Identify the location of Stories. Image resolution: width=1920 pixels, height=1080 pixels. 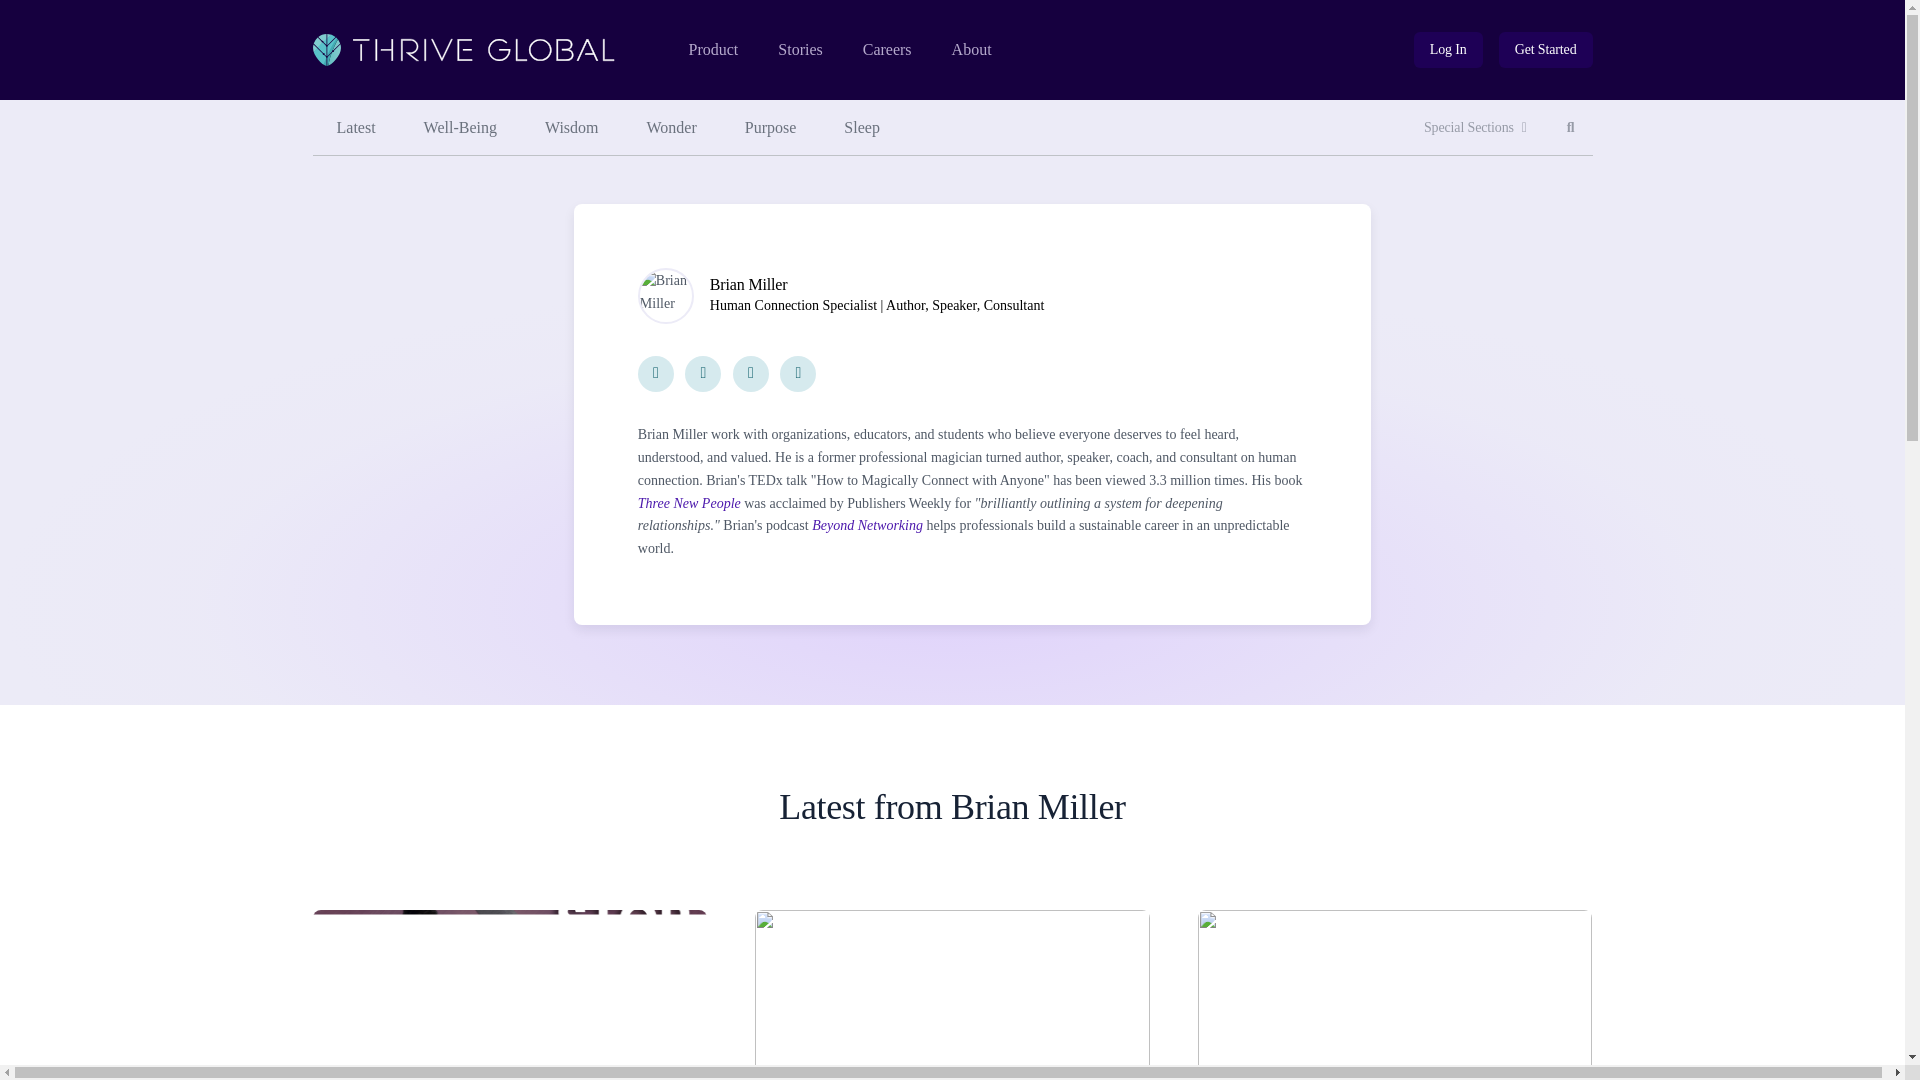
(1571, 128).